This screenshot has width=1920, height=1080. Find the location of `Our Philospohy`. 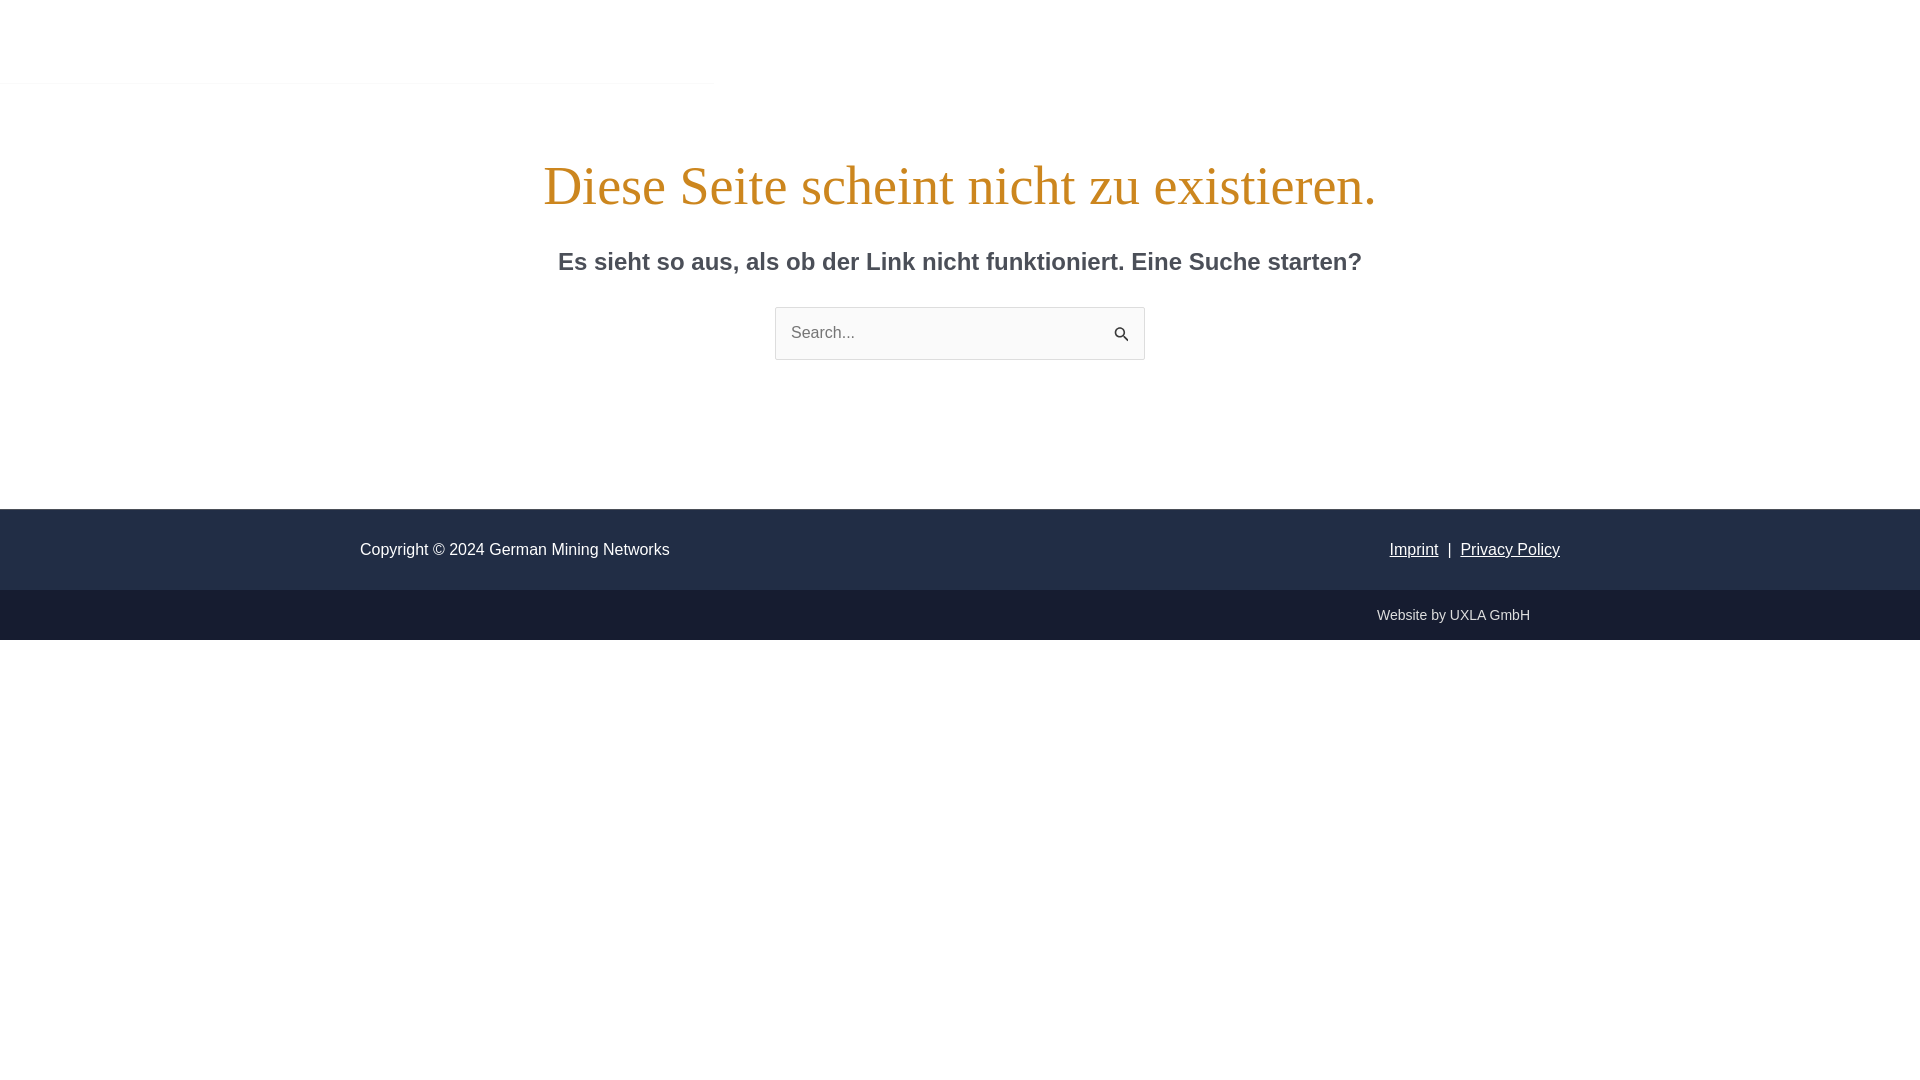

Our Philospohy is located at coordinates (602, 42).